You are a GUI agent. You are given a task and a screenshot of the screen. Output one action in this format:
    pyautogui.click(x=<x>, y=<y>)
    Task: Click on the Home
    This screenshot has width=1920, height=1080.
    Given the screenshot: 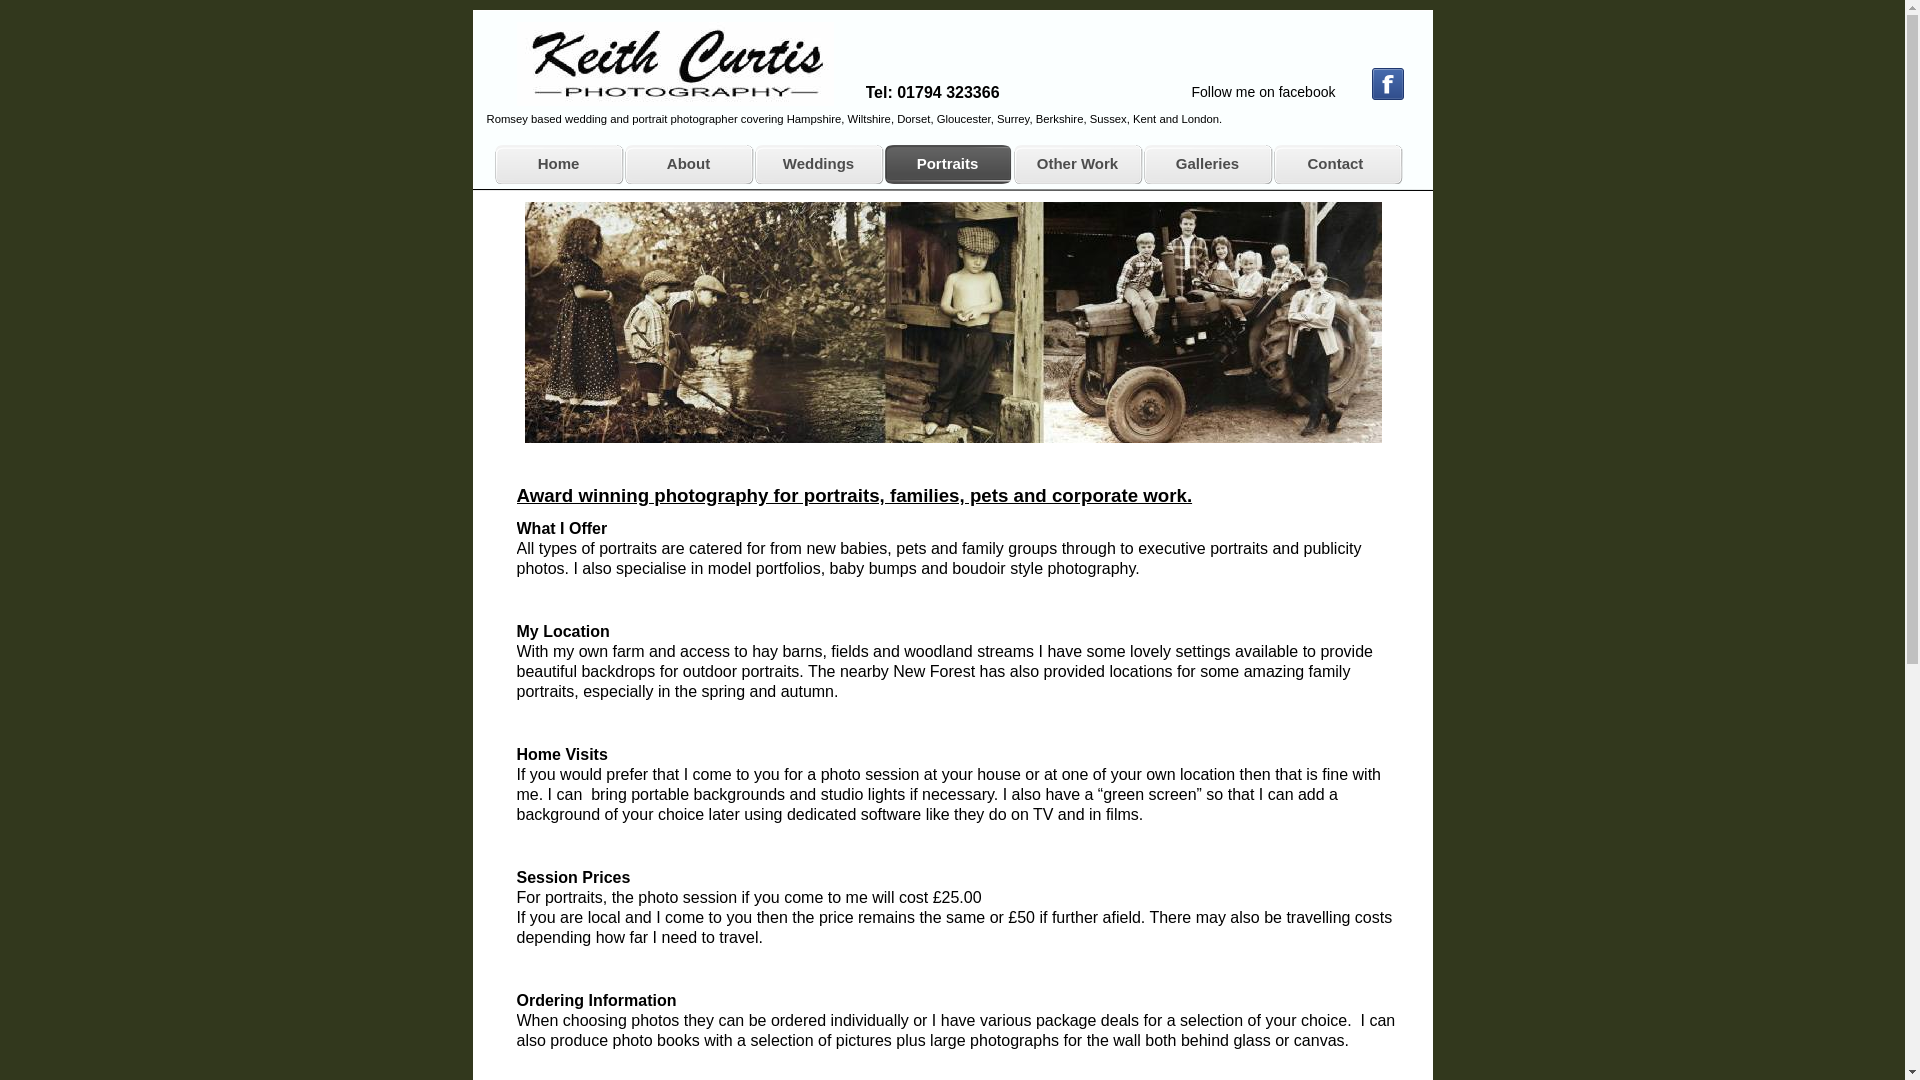 What is the action you would take?
    pyautogui.click(x=558, y=164)
    